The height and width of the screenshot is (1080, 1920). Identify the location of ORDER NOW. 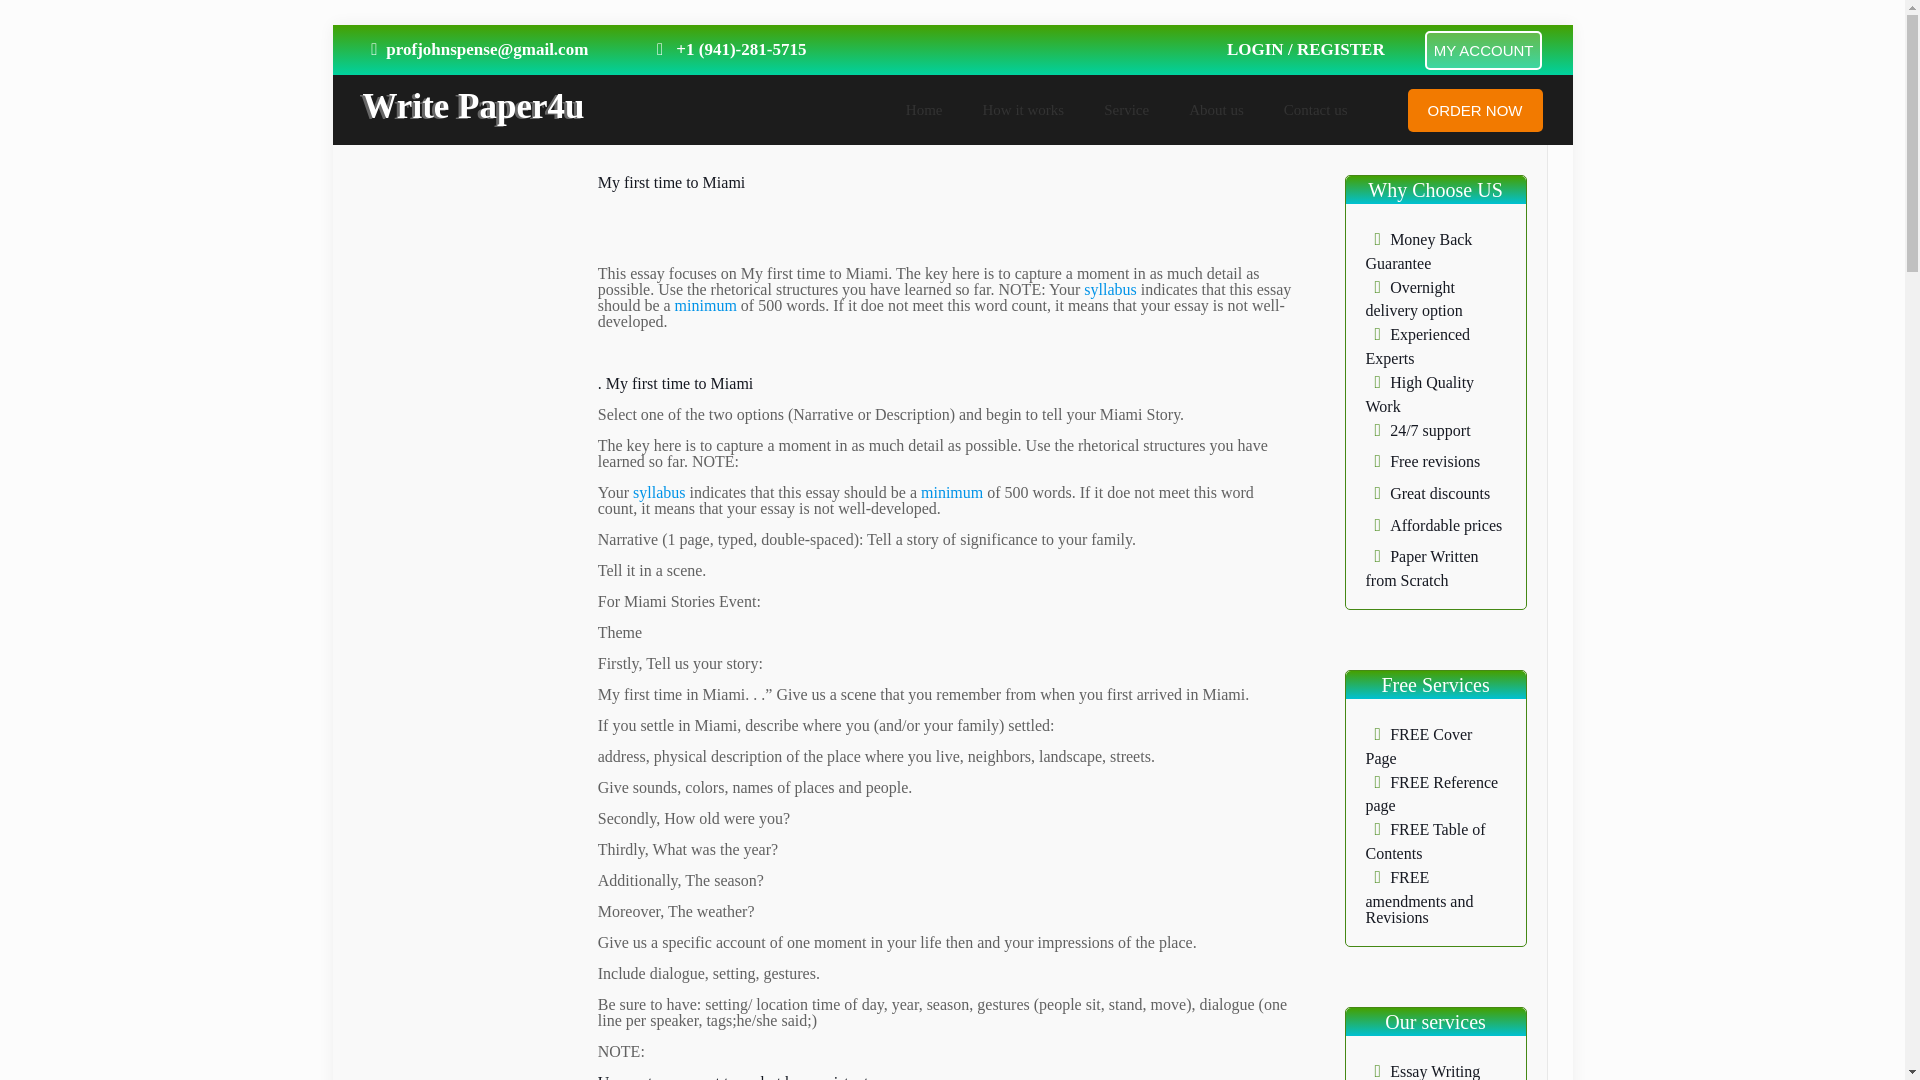
(1475, 108).